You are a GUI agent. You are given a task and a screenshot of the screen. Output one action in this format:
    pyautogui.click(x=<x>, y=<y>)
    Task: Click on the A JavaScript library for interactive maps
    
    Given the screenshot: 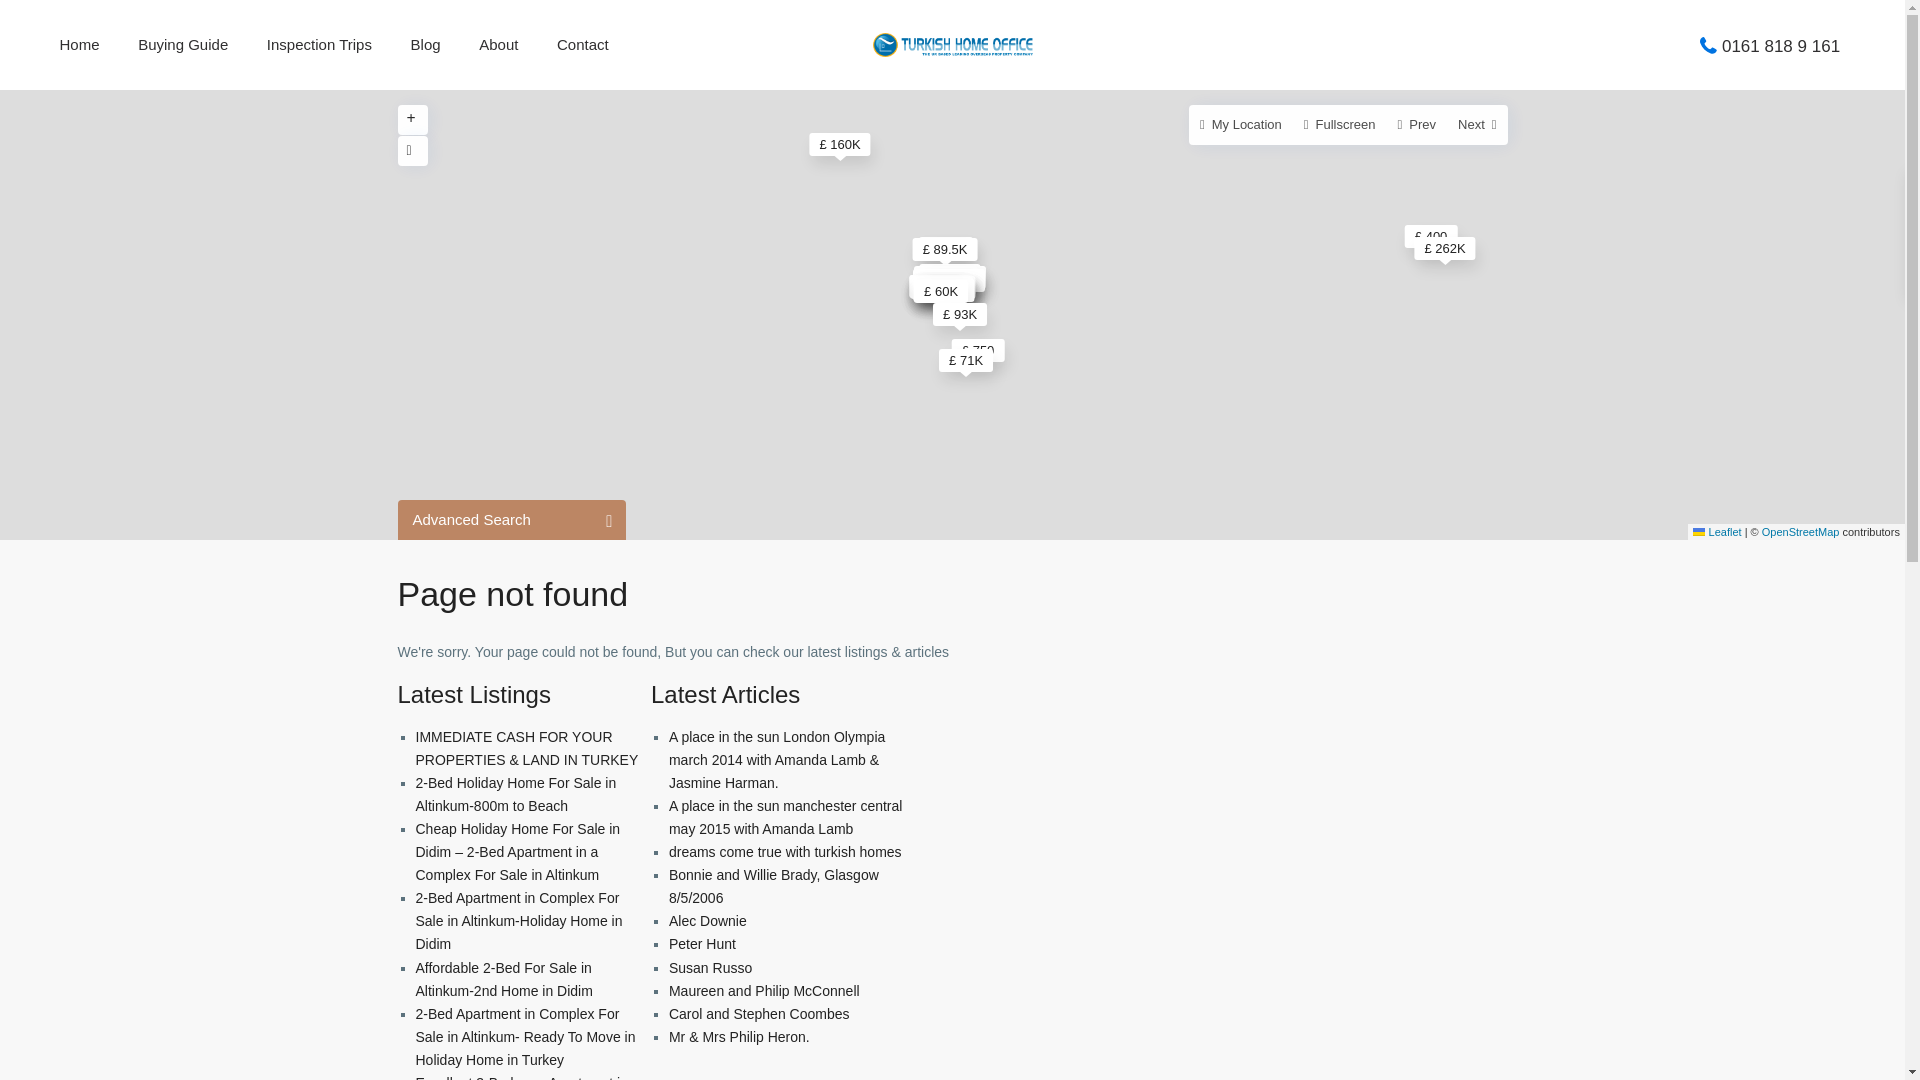 What is the action you would take?
    pyautogui.click(x=1717, y=531)
    